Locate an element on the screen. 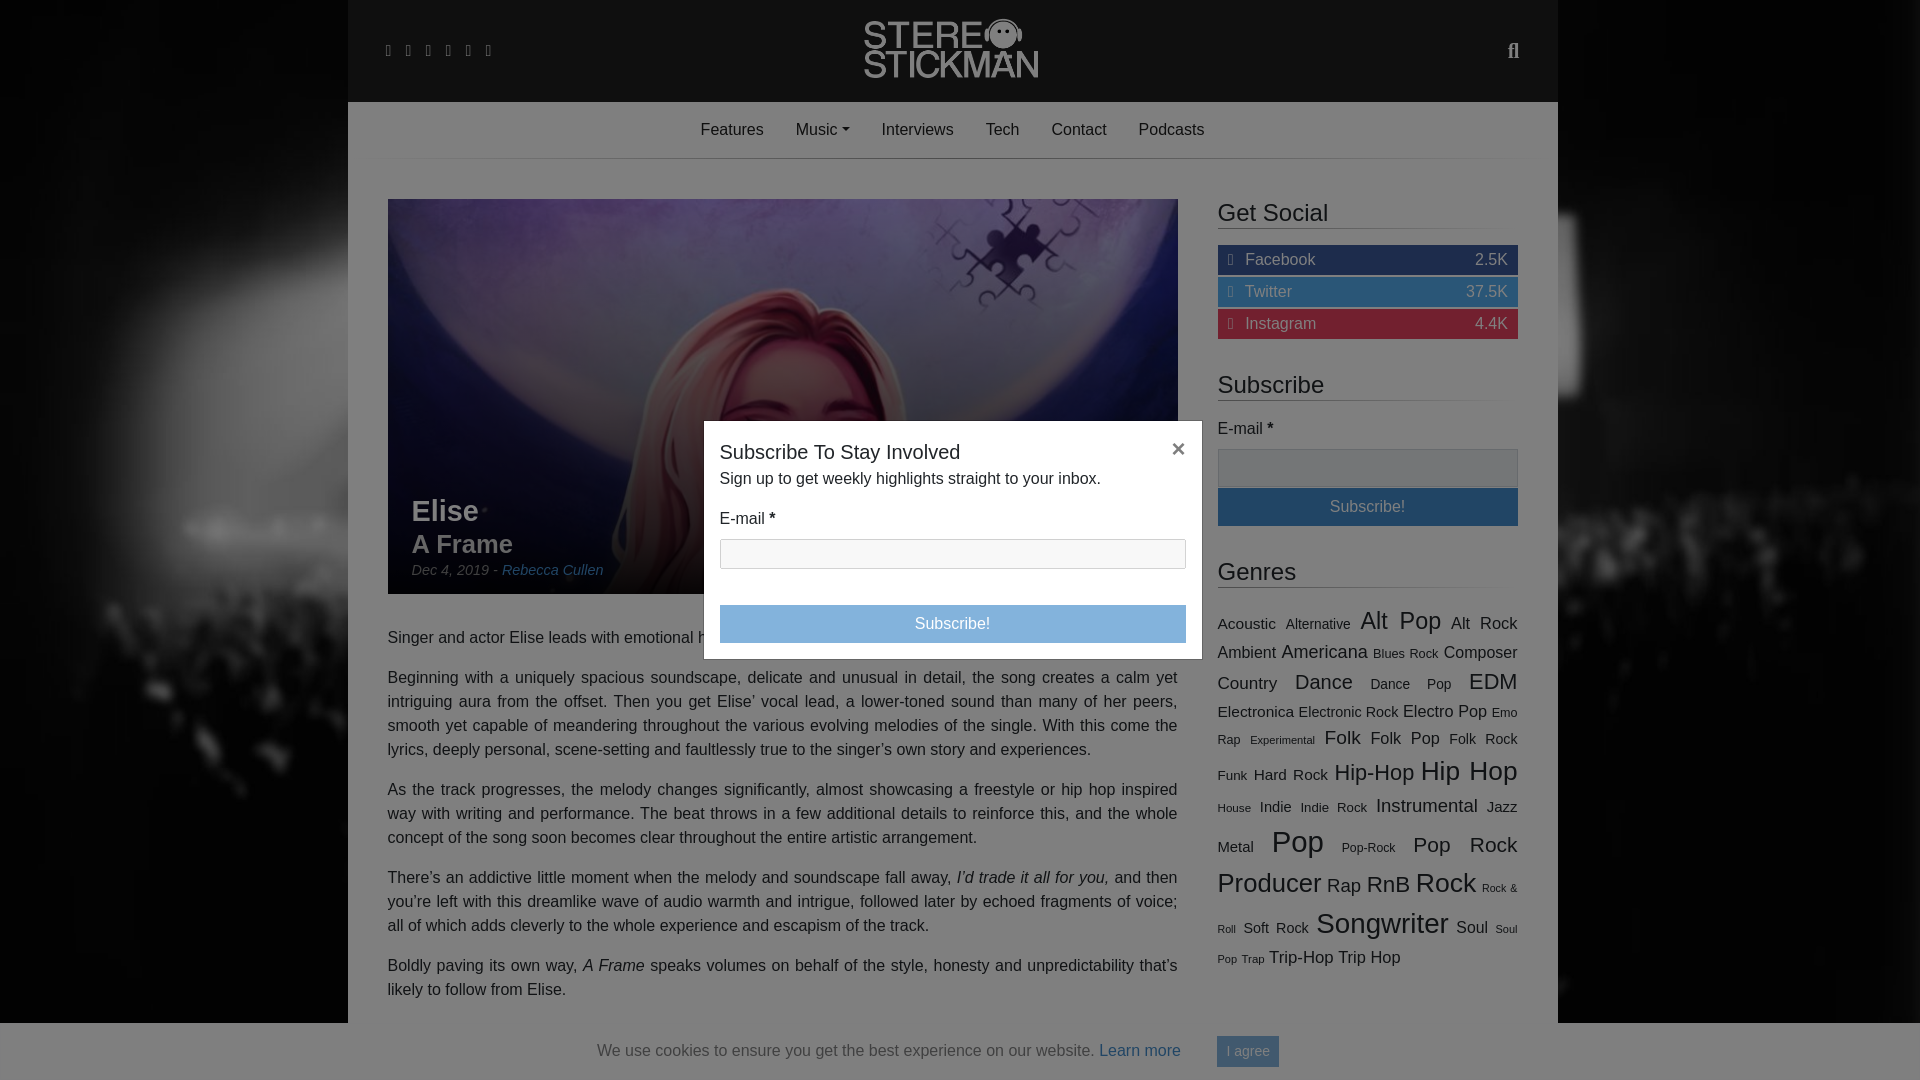  Subscribe! is located at coordinates (1368, 506).